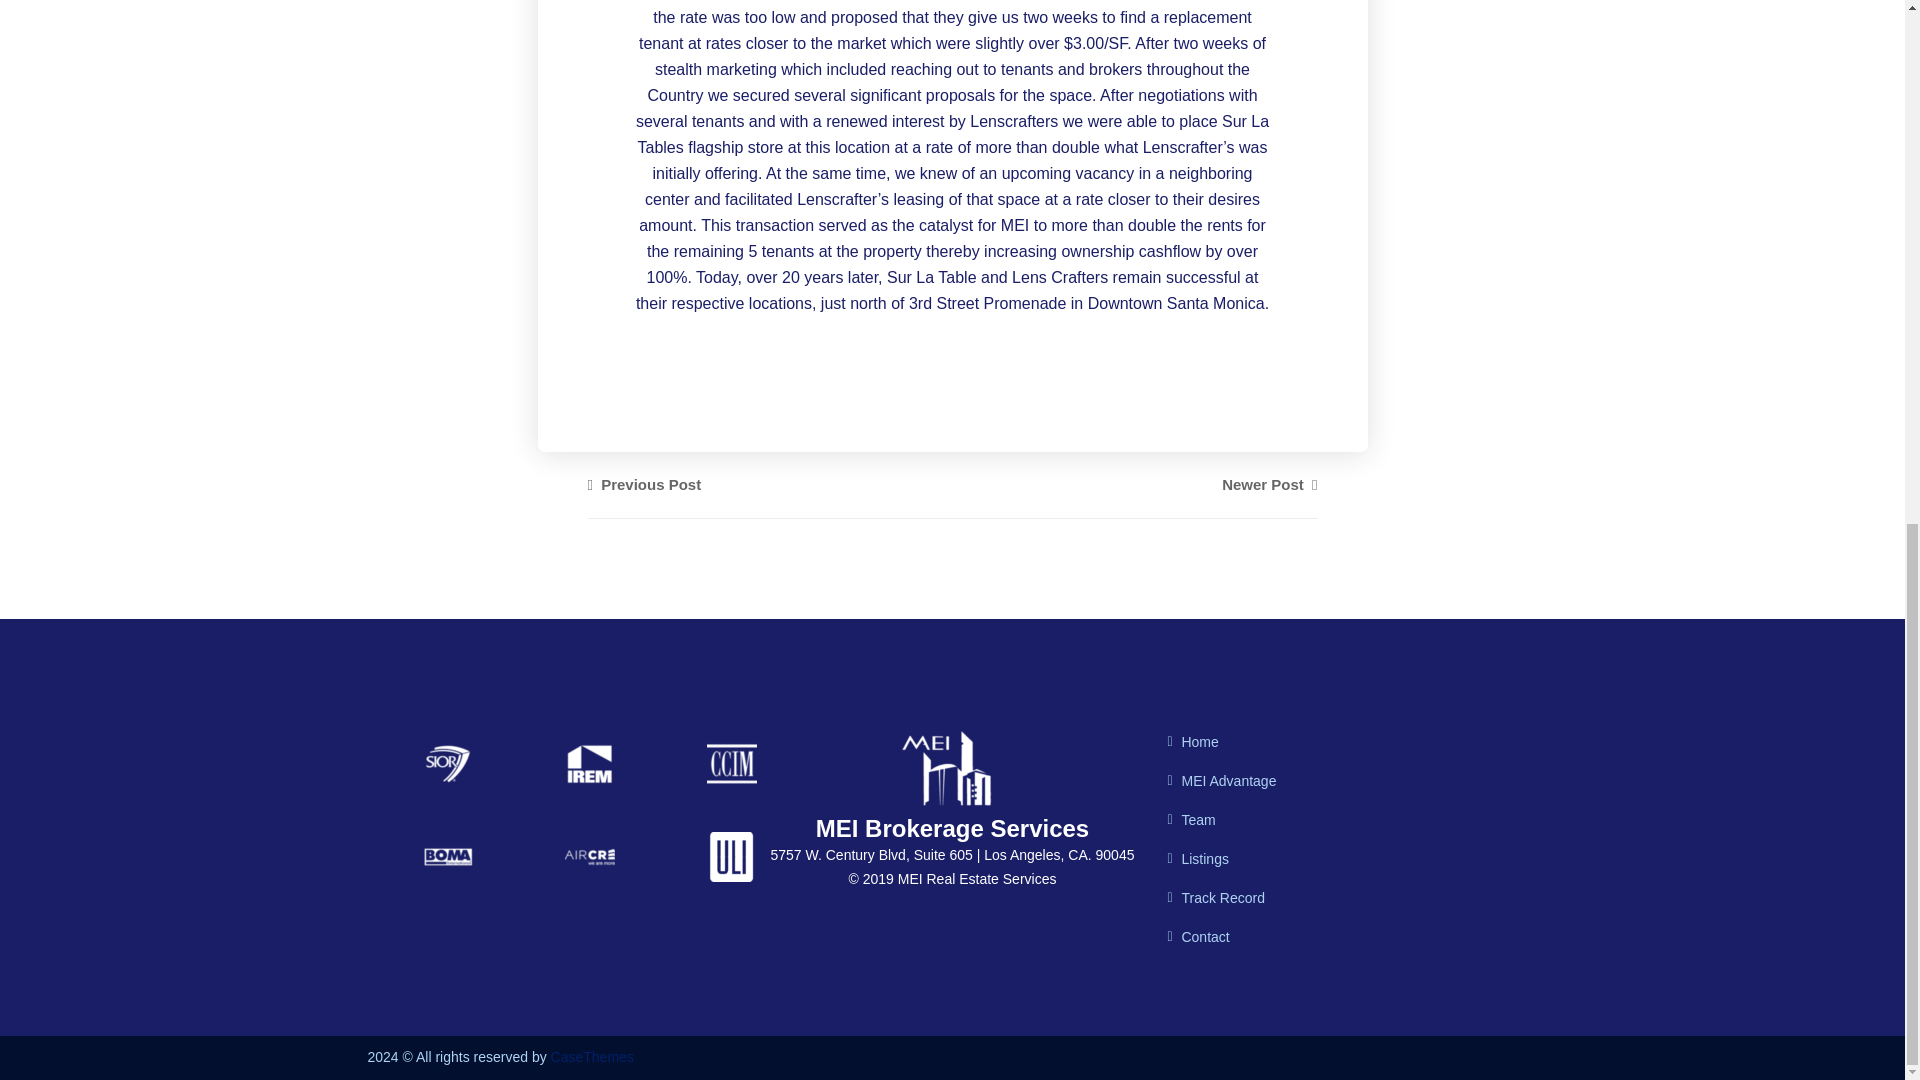 The height and width of the screenshot is (1080, 1920). Describe the element at coordinates (589, 764) in the screenshot. I see `irem-logo-white` at that location.